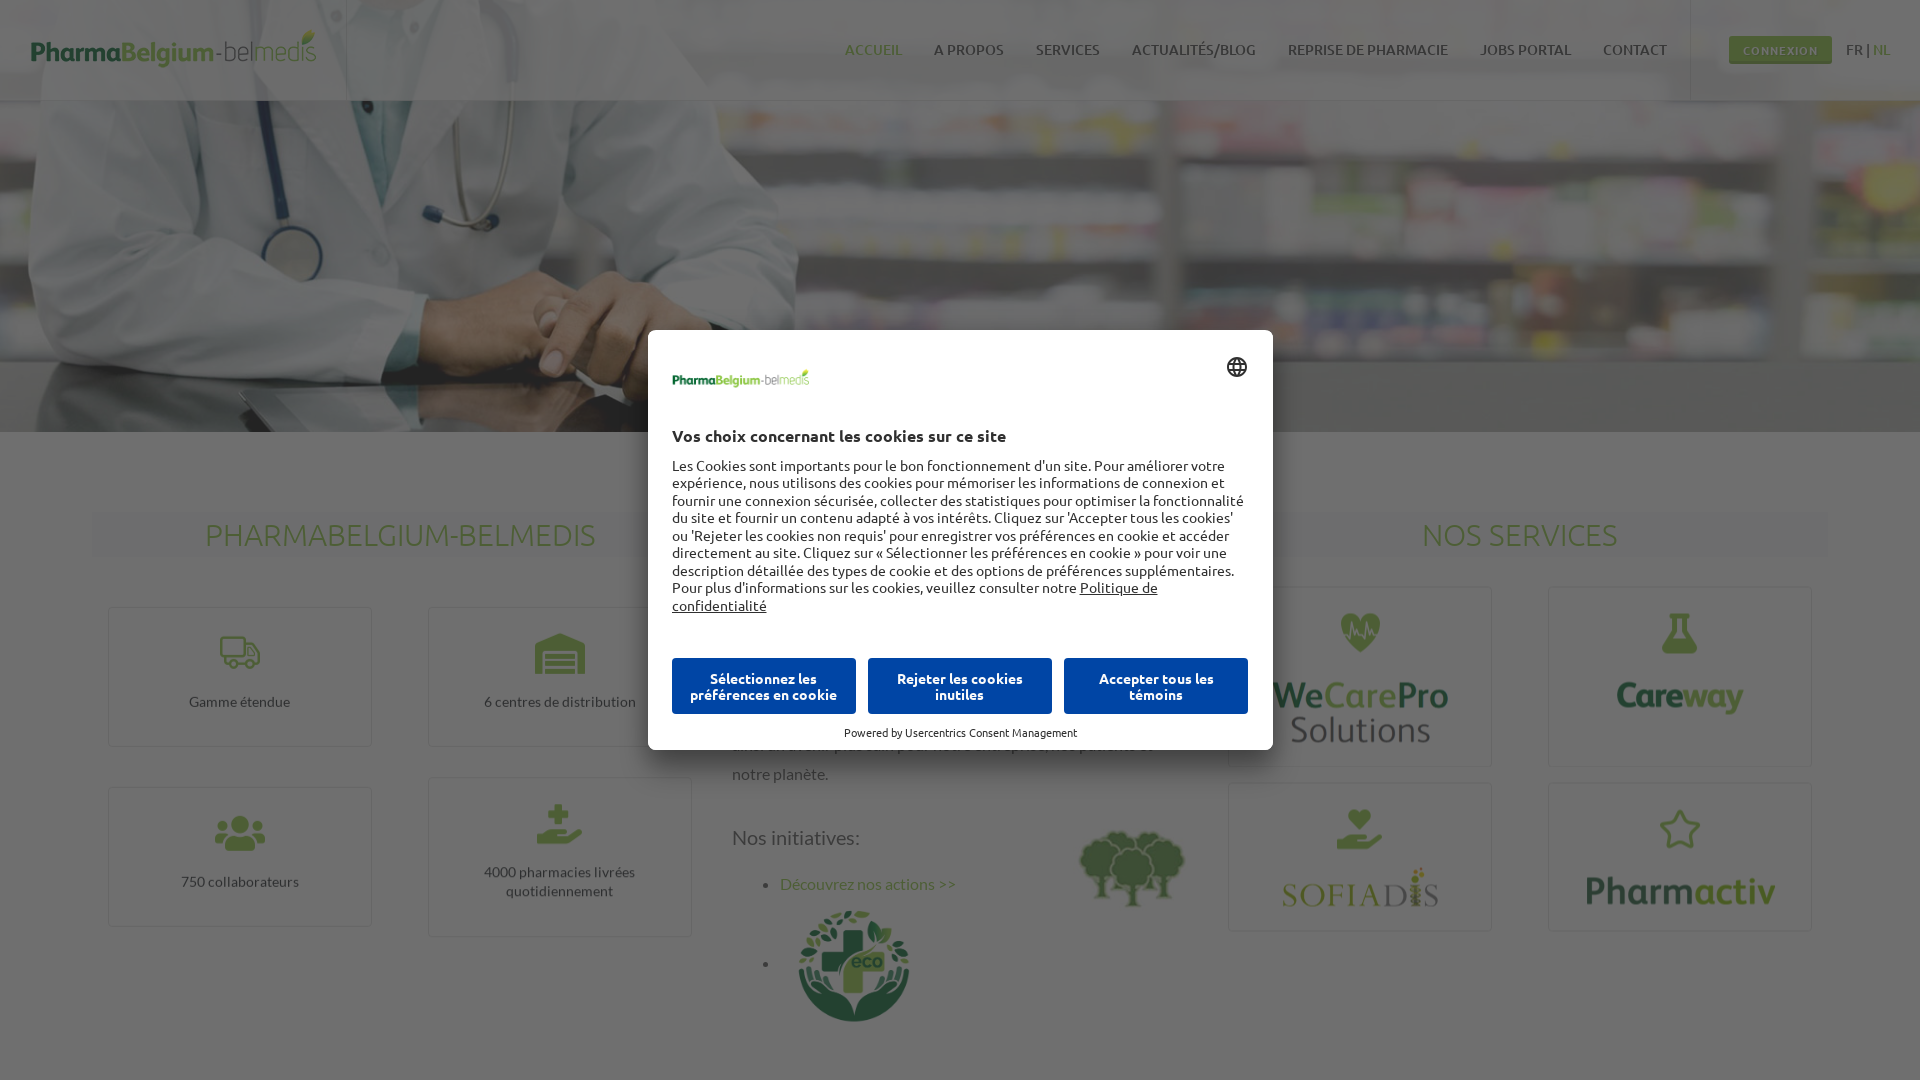 The height and width of the screenshot is (1080, 1920). Describe the element at coordinates (1408, 638) in the screenshot. I see `WeCarePro Solutions` at that location.